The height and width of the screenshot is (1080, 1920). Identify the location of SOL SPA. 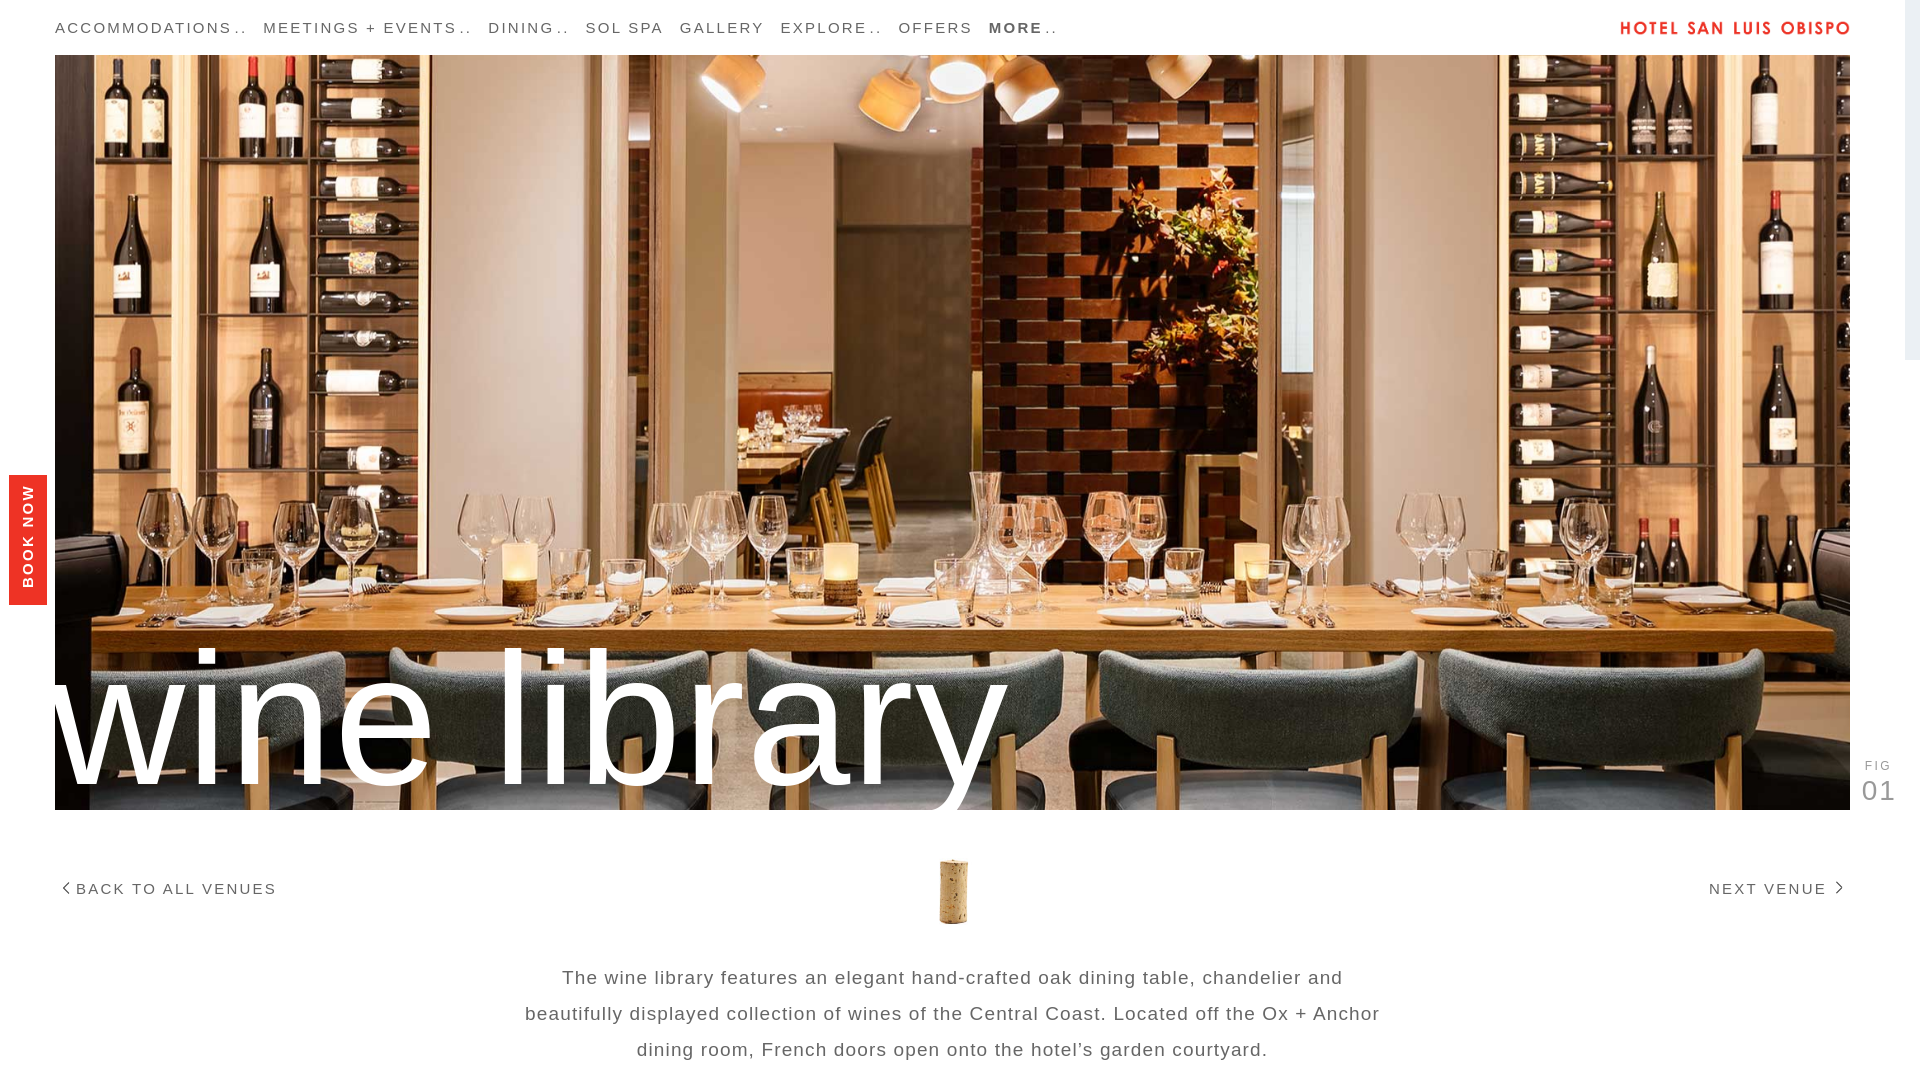
(624, 28).